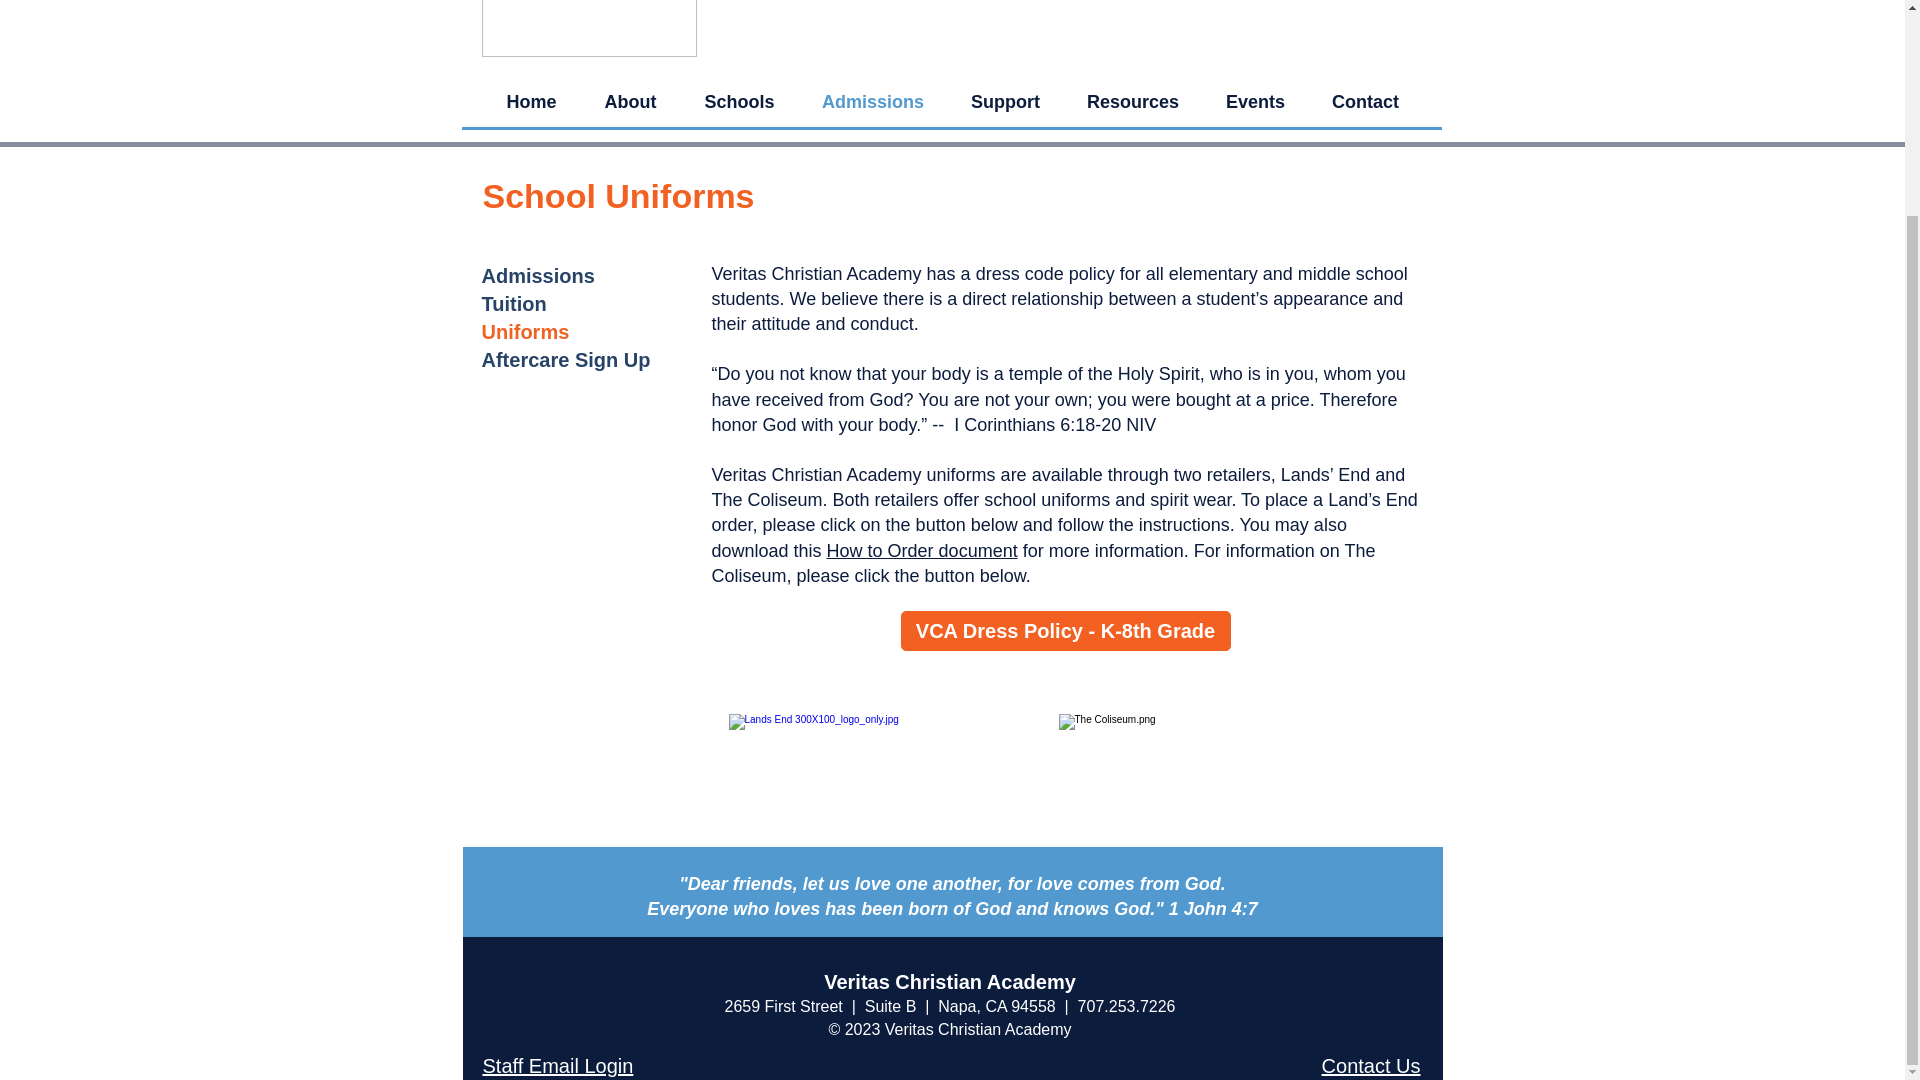 The width and height of the screenshot is (1920, 1080). I want to click on Admissions, so click(538, 276).